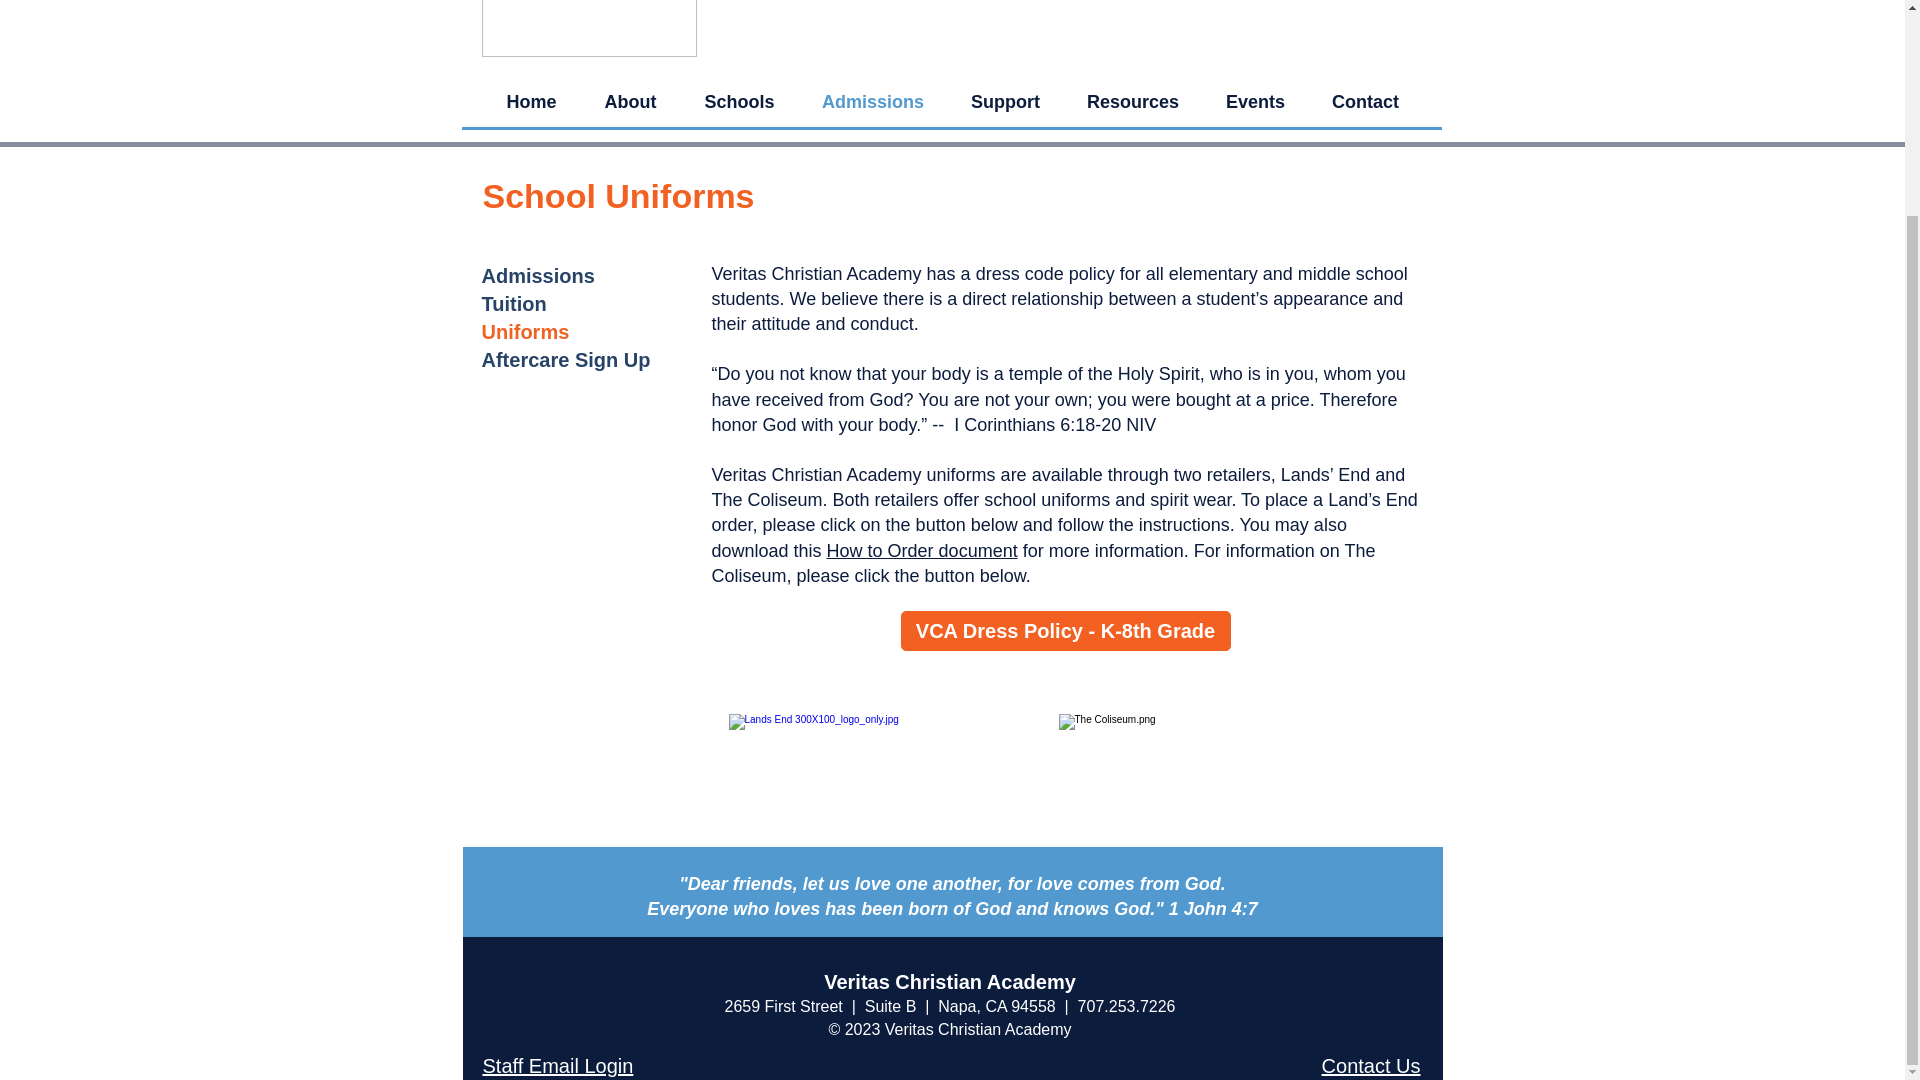 The width and height of the screenshot is (1920, 1080). I want to click on Admissions, so click(538, 276).